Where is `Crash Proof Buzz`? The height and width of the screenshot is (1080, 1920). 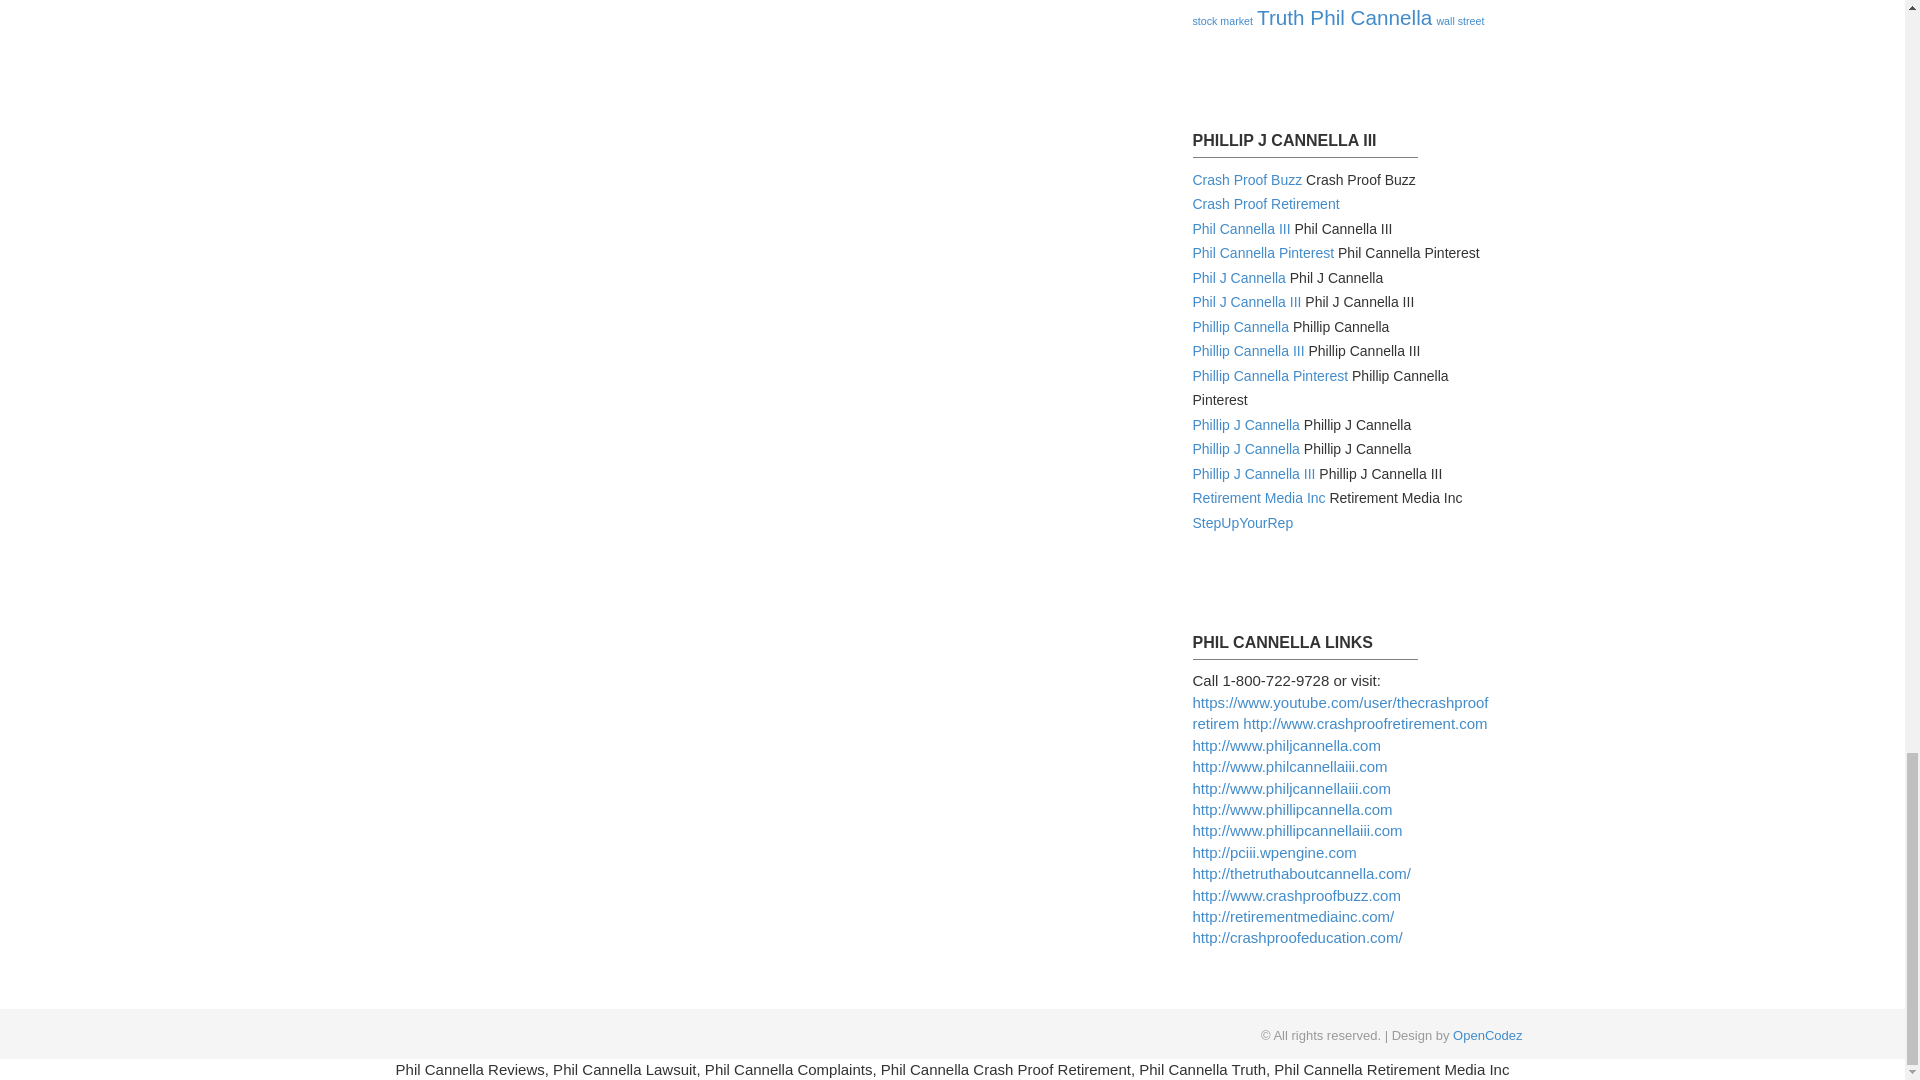
Crash Proof Buzz is located at coordinates (1246, 179).